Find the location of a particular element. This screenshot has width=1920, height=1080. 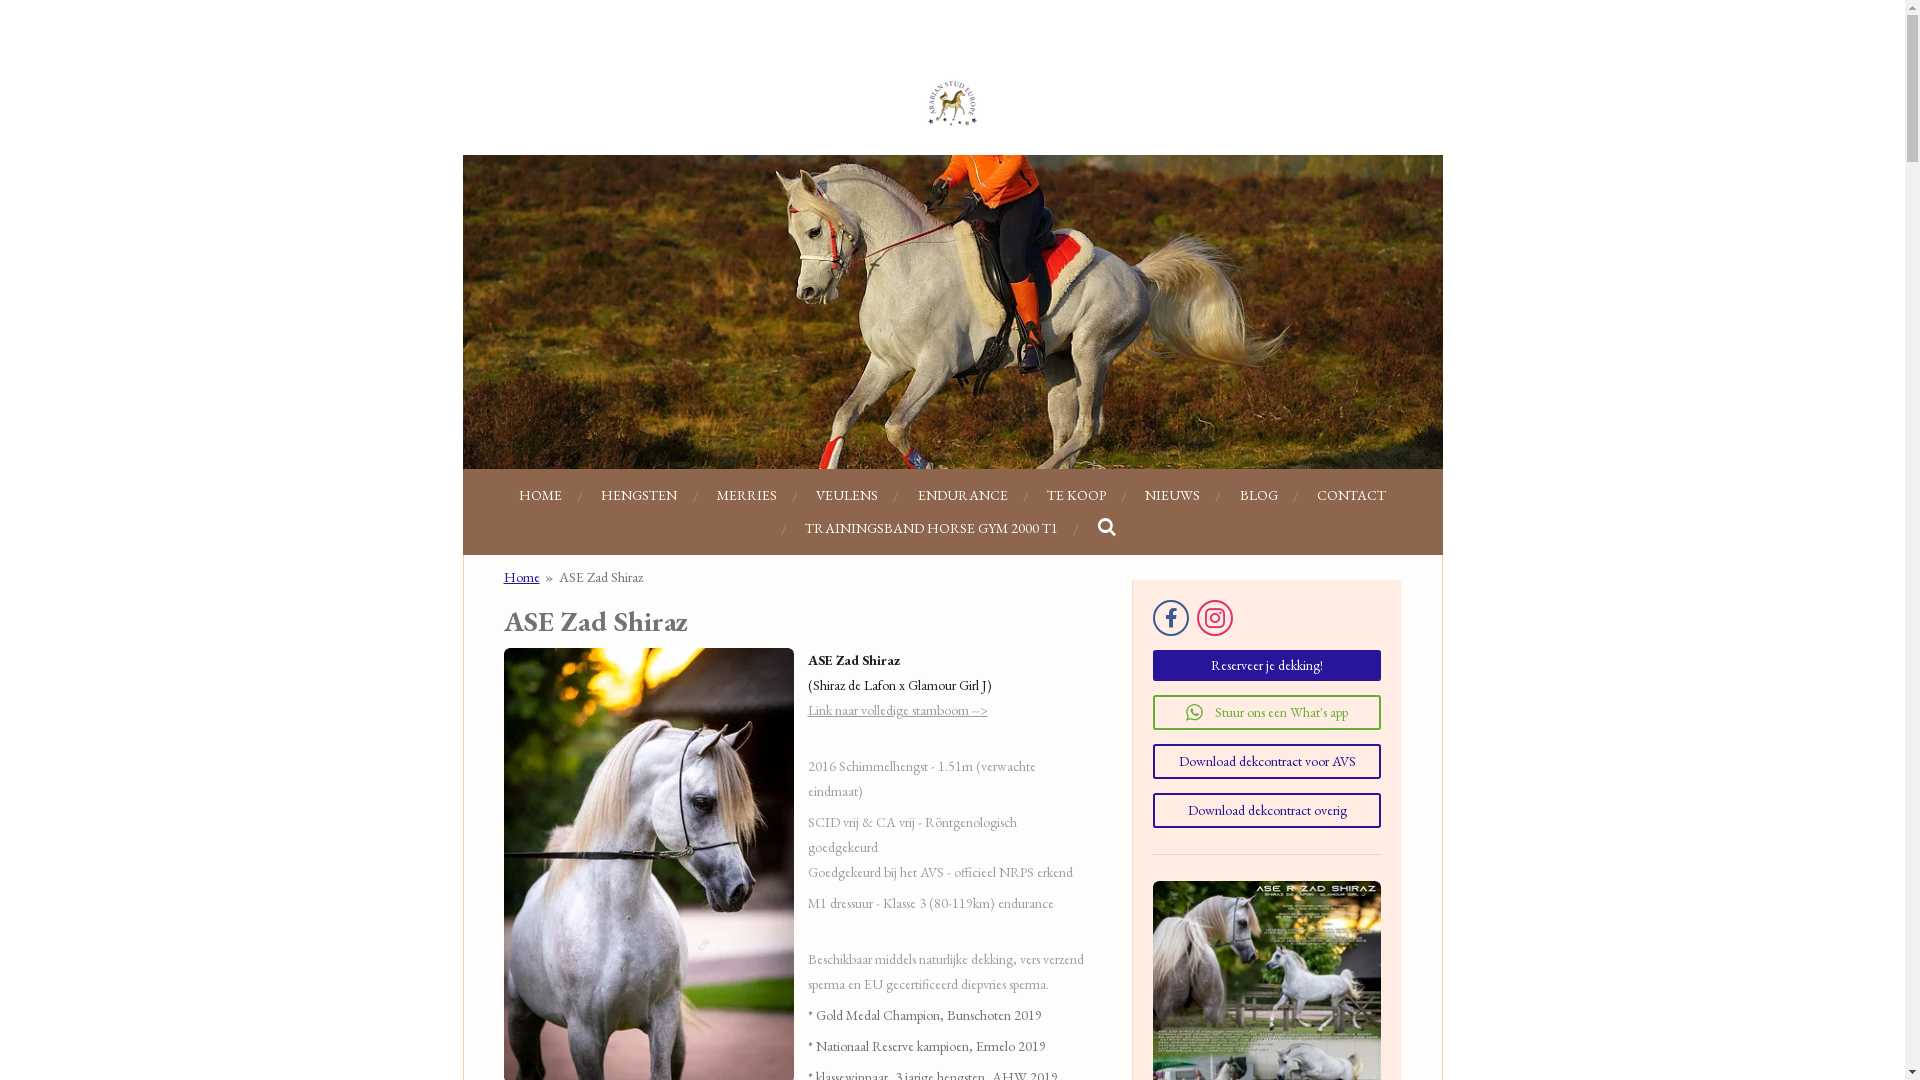

VEULENS is located at coordinates (847, 496).